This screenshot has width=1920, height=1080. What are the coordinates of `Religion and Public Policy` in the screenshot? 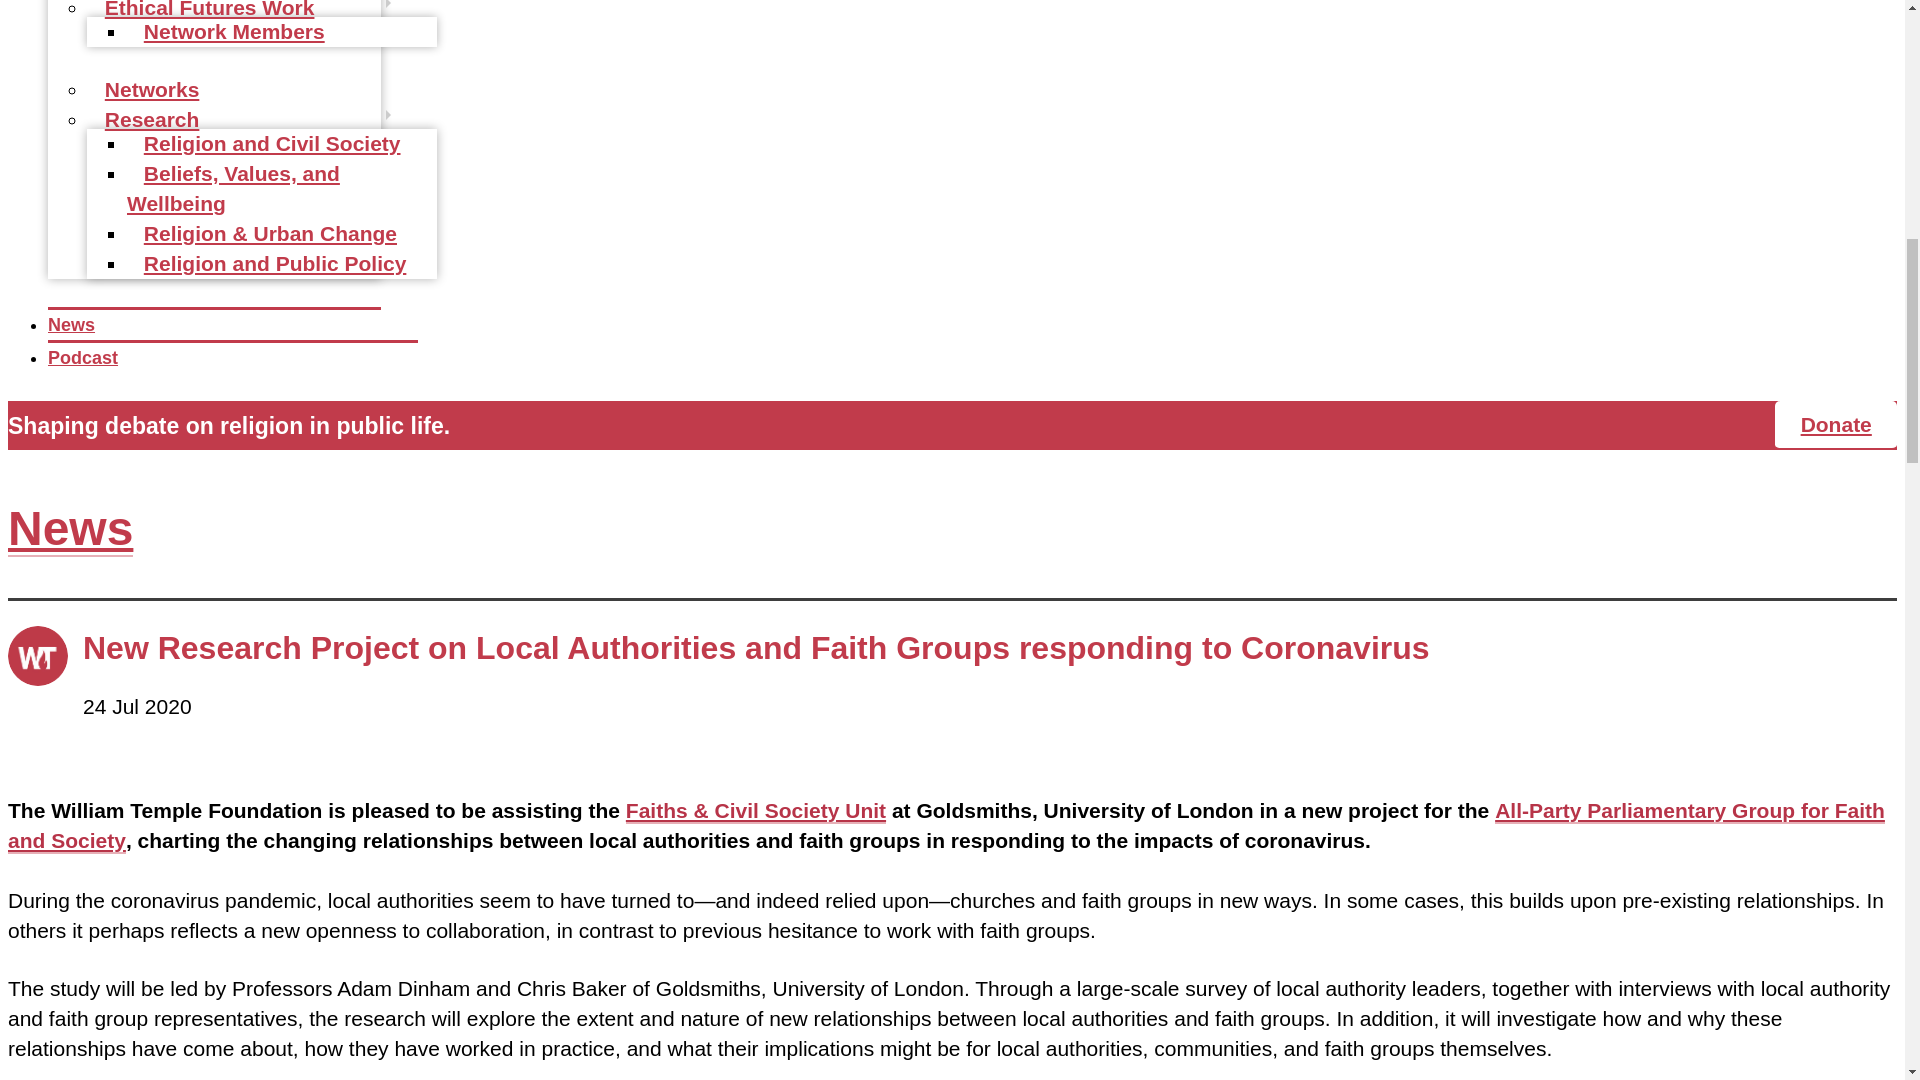 It's located at (274, 264).